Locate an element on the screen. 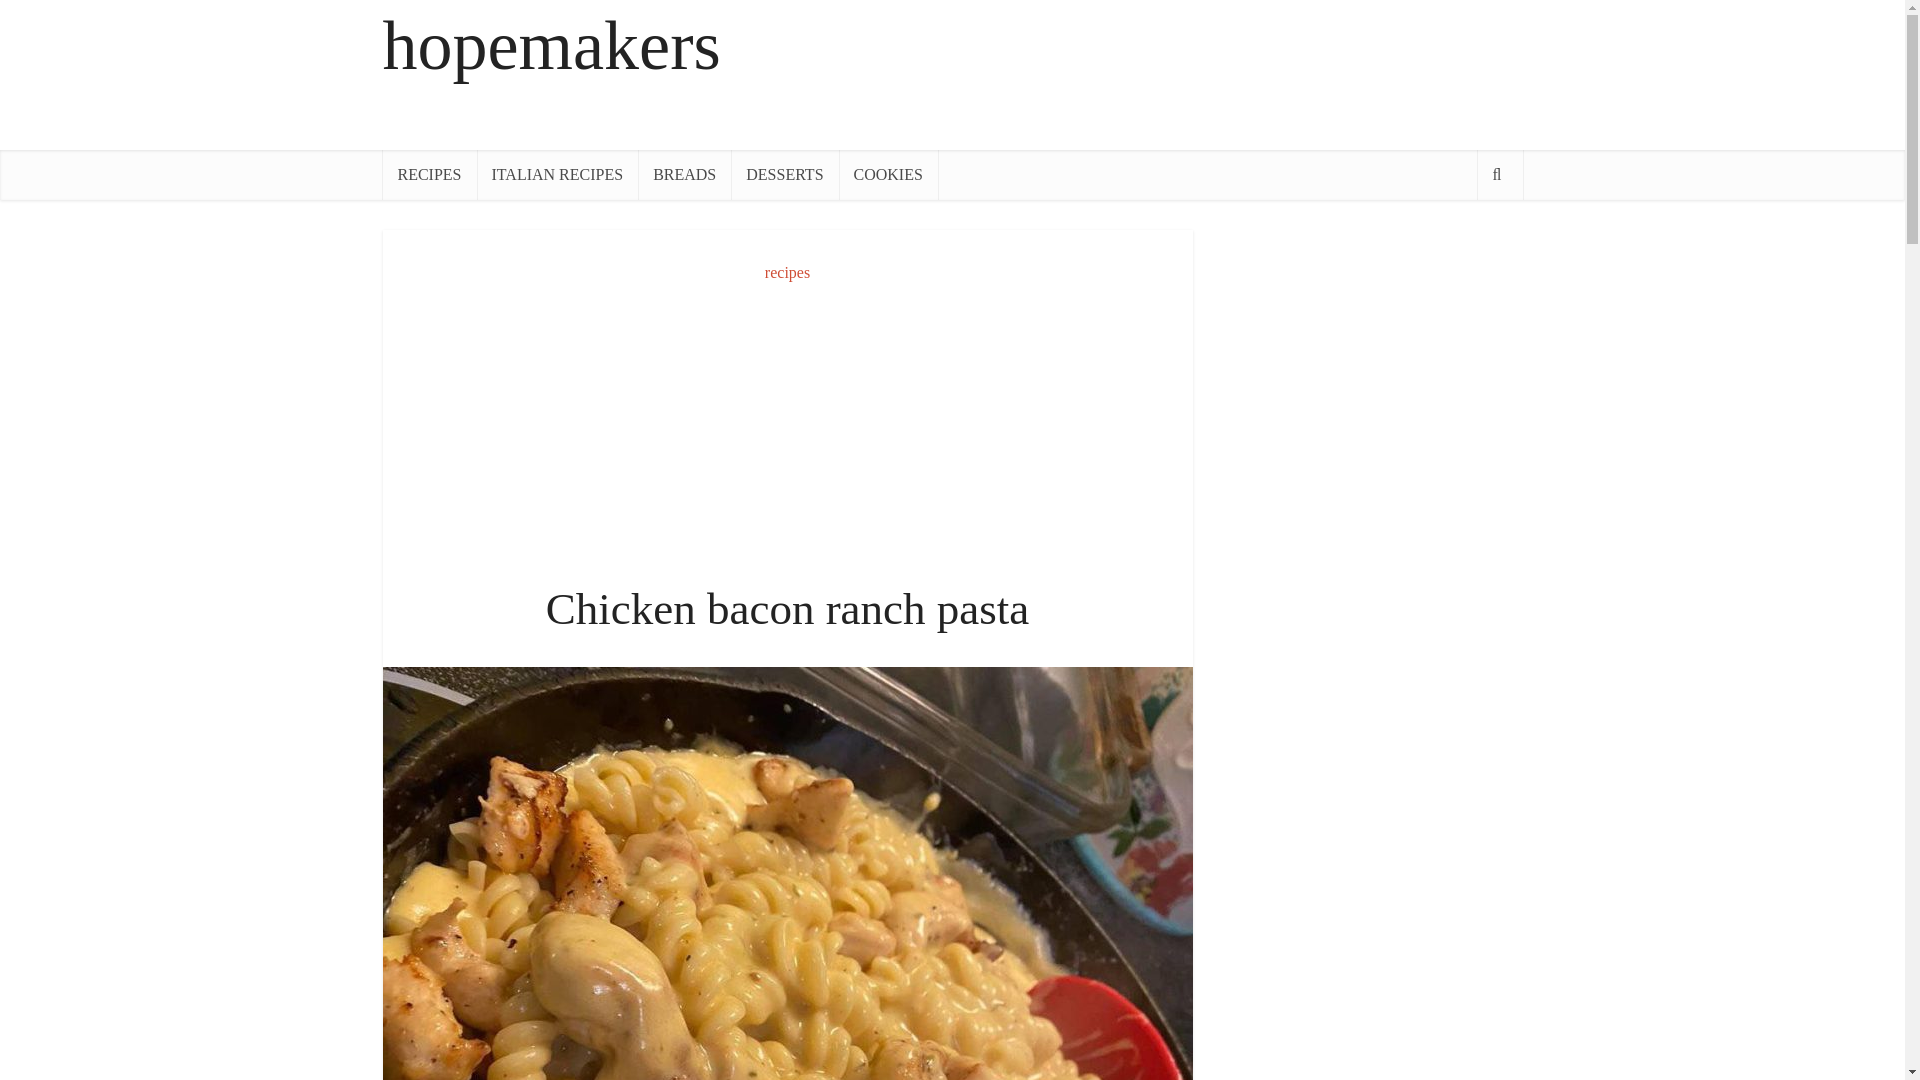 The width and height of the screenshot is (1920, 1080). DESSERTS is located at coordinates (784, 174).